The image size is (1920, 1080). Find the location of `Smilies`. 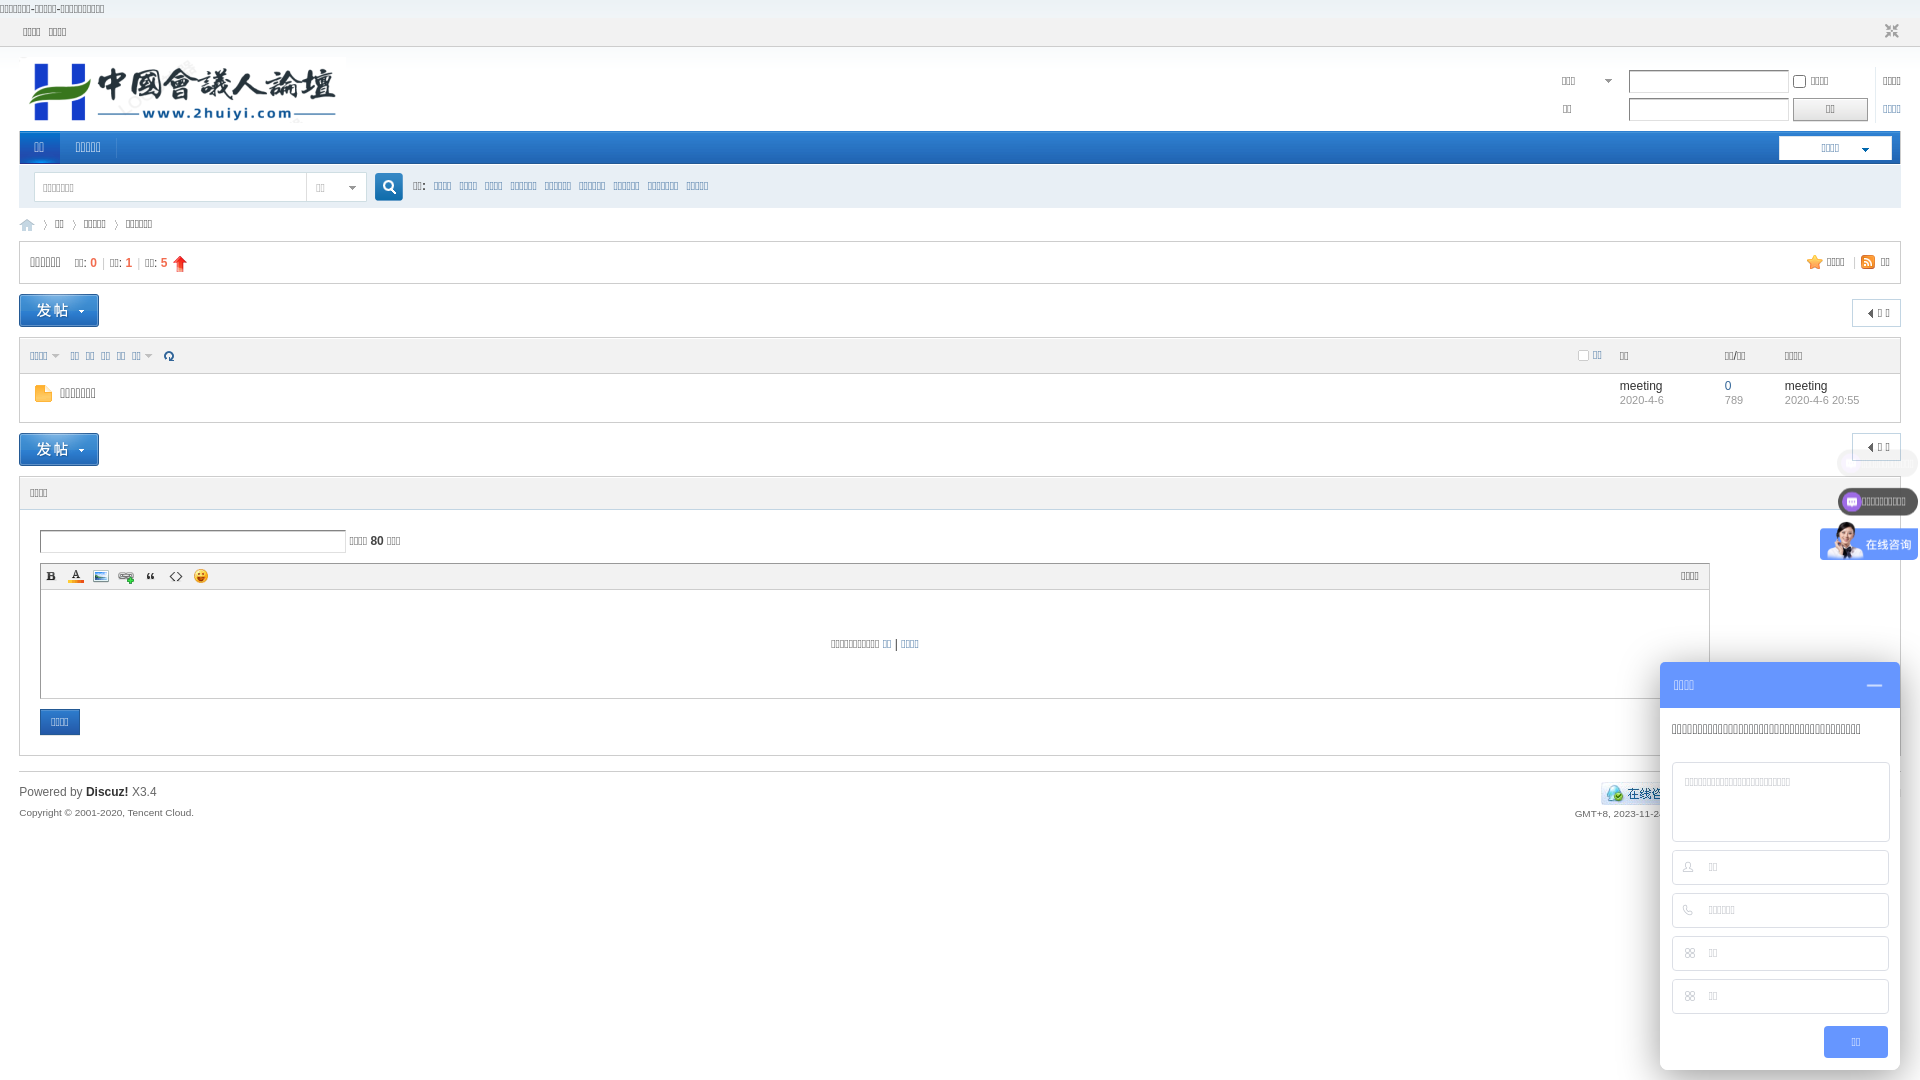

Smilies is located at coordinates (201, 576).